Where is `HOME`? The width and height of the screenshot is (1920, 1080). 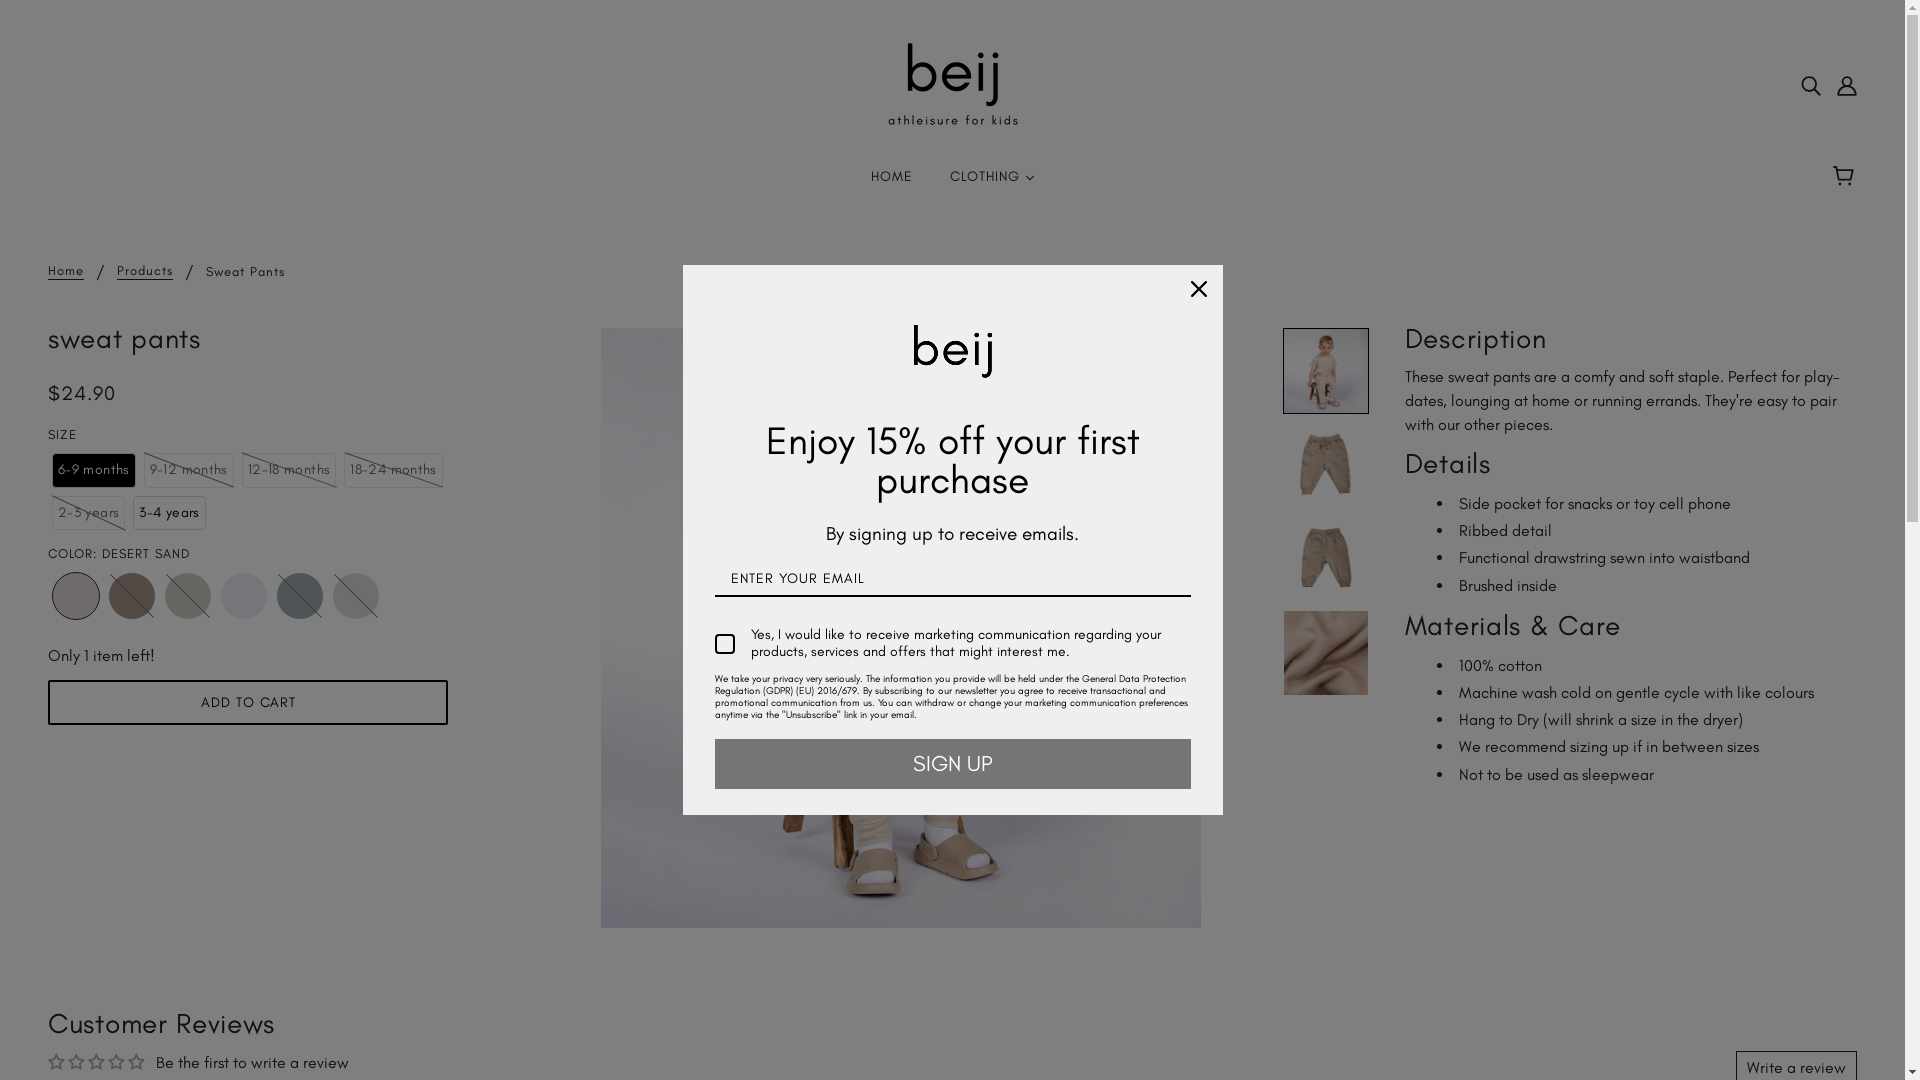
HOME is located at coordinates (891, 185).